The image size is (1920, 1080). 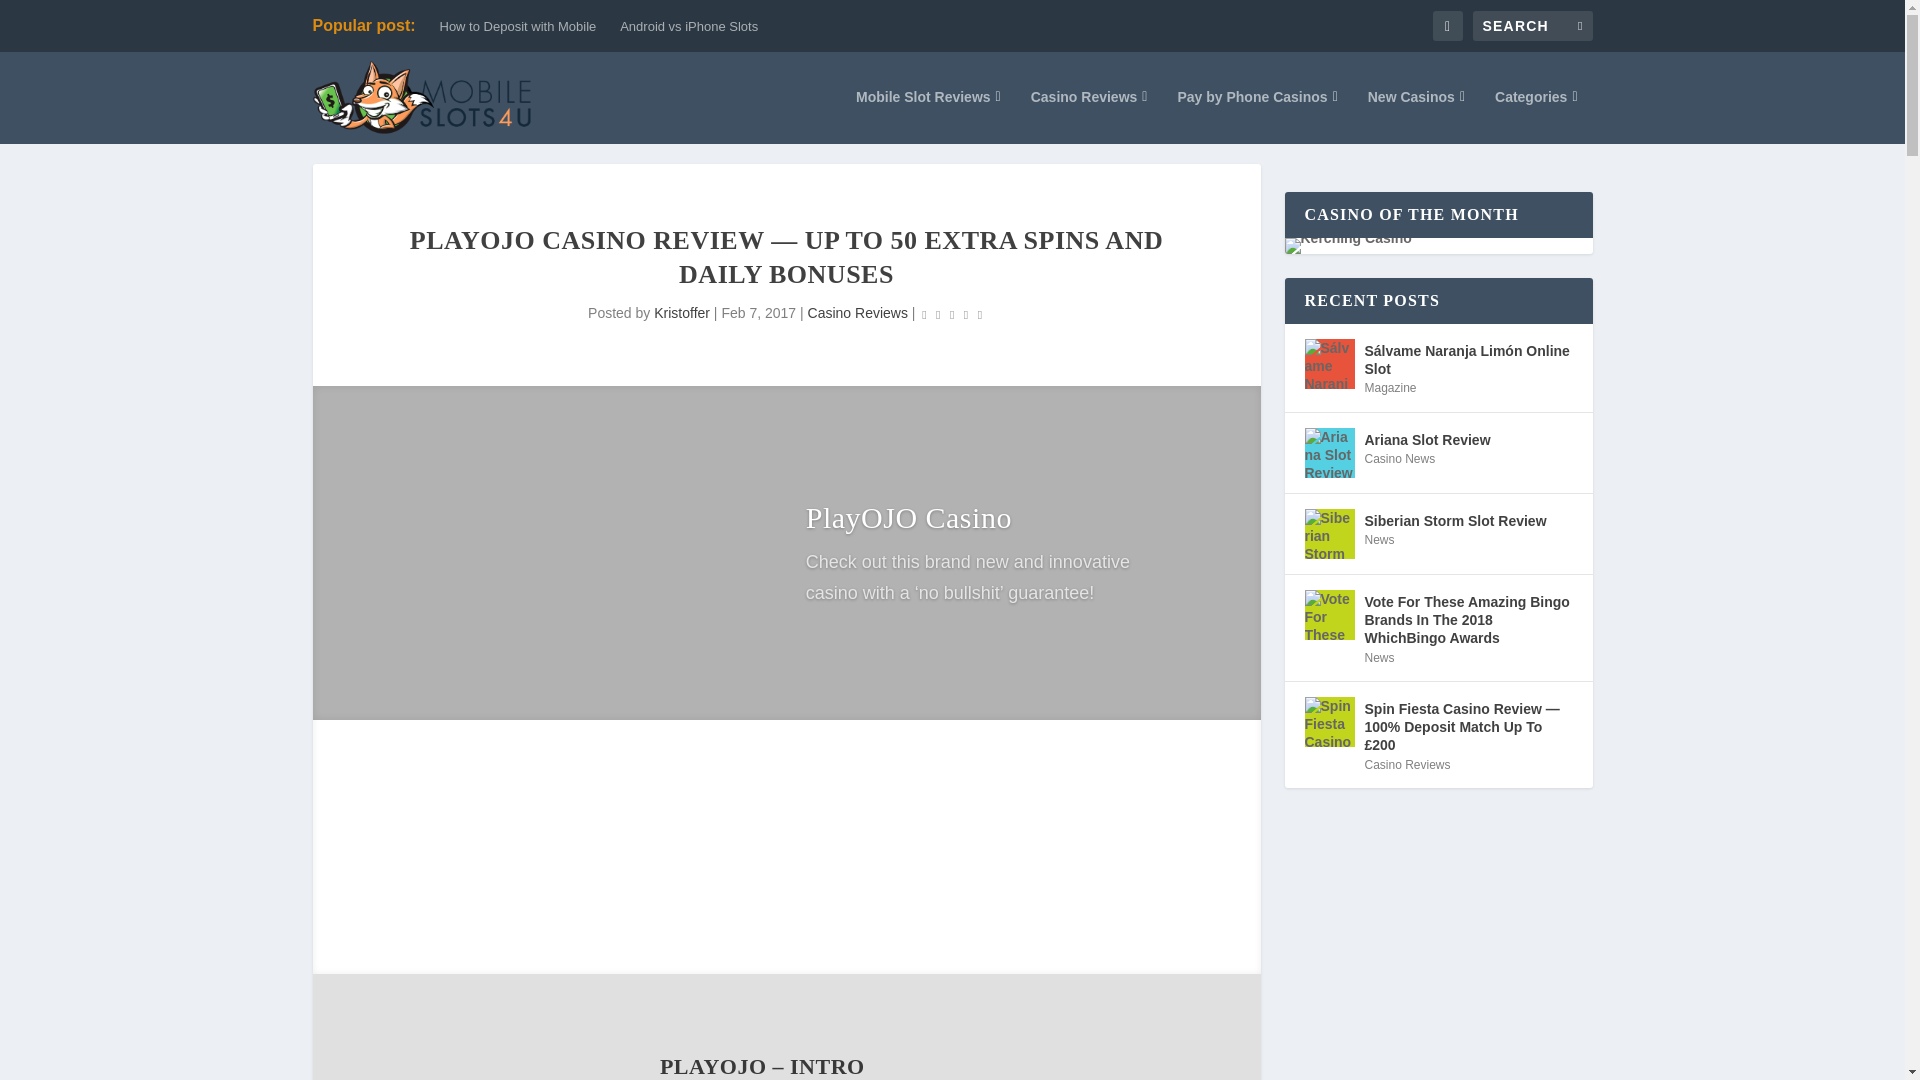 What do you see at coordinates (1532, 26) in the screenshot?
I see `Search for:` at bounding box center [1532, 26].